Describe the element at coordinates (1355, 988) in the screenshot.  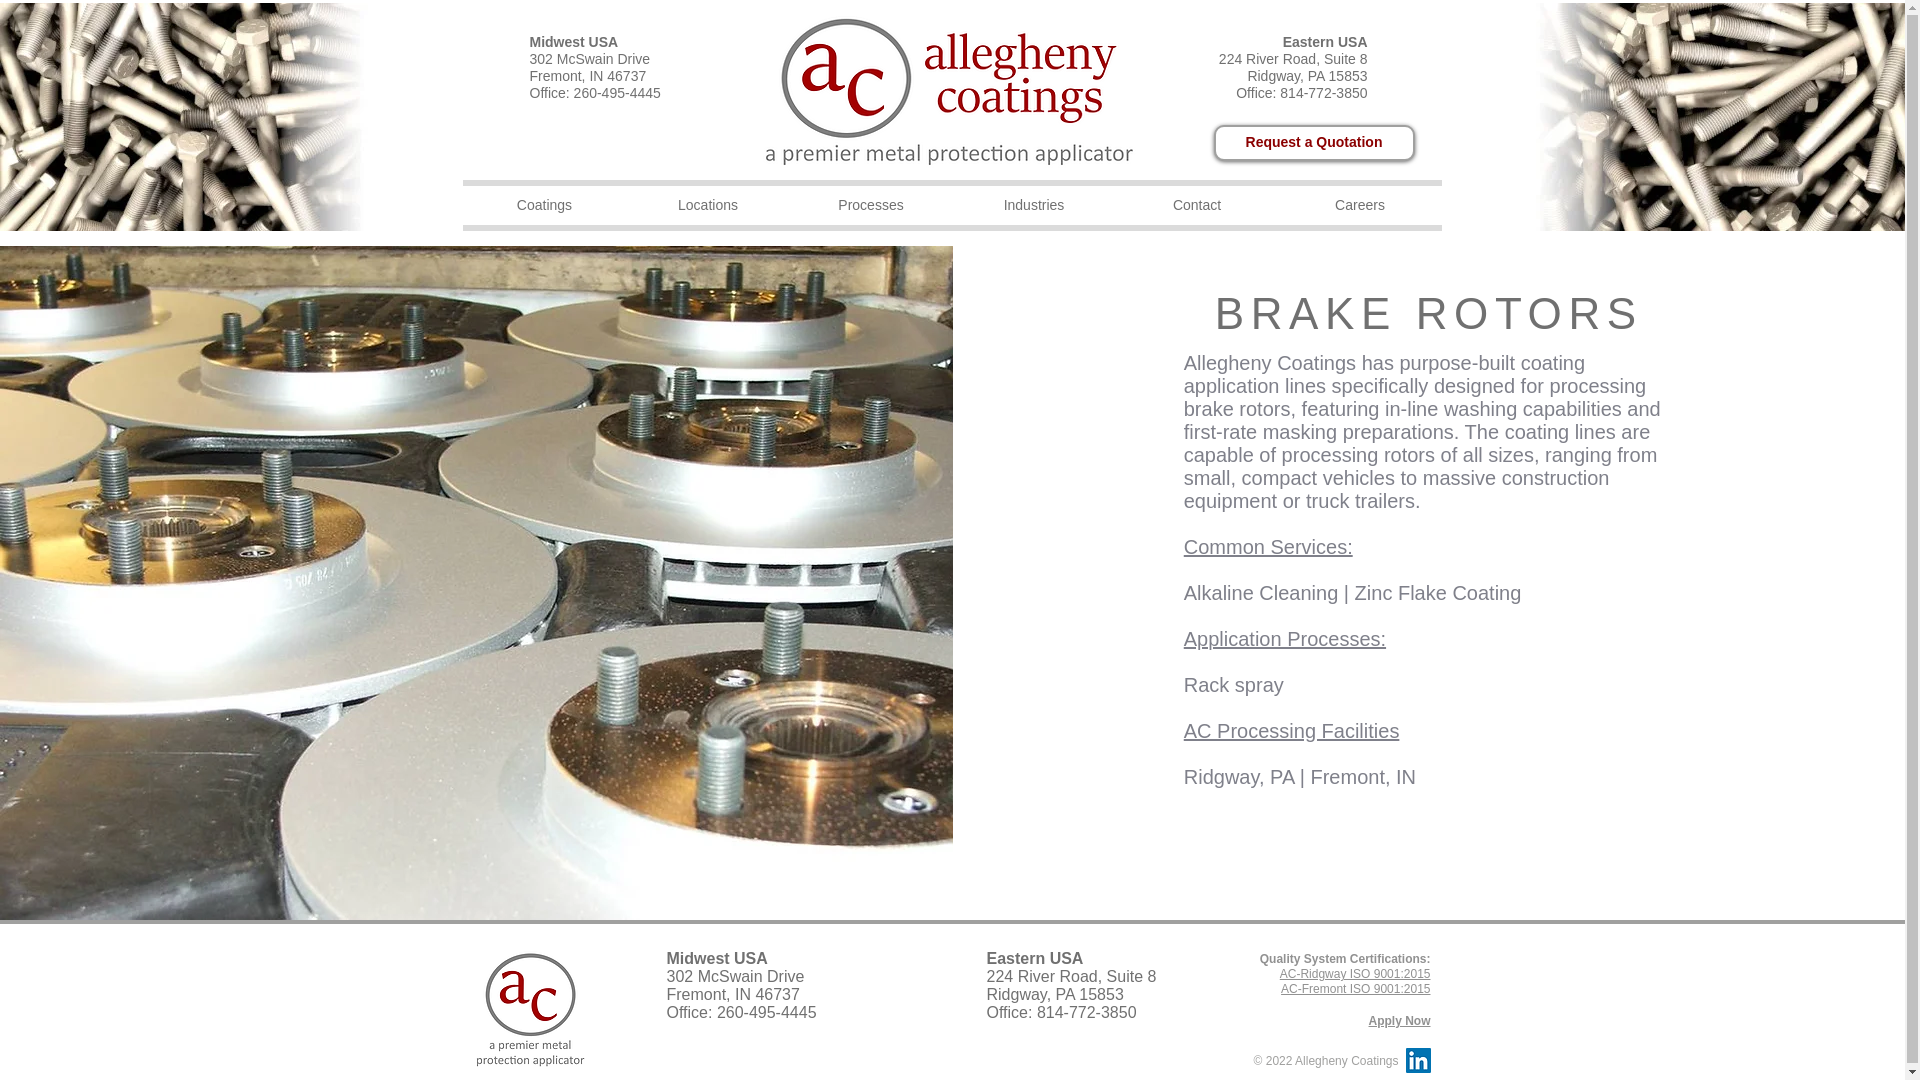
I see `AC-Fremont ISO 9001:2015` at that location.